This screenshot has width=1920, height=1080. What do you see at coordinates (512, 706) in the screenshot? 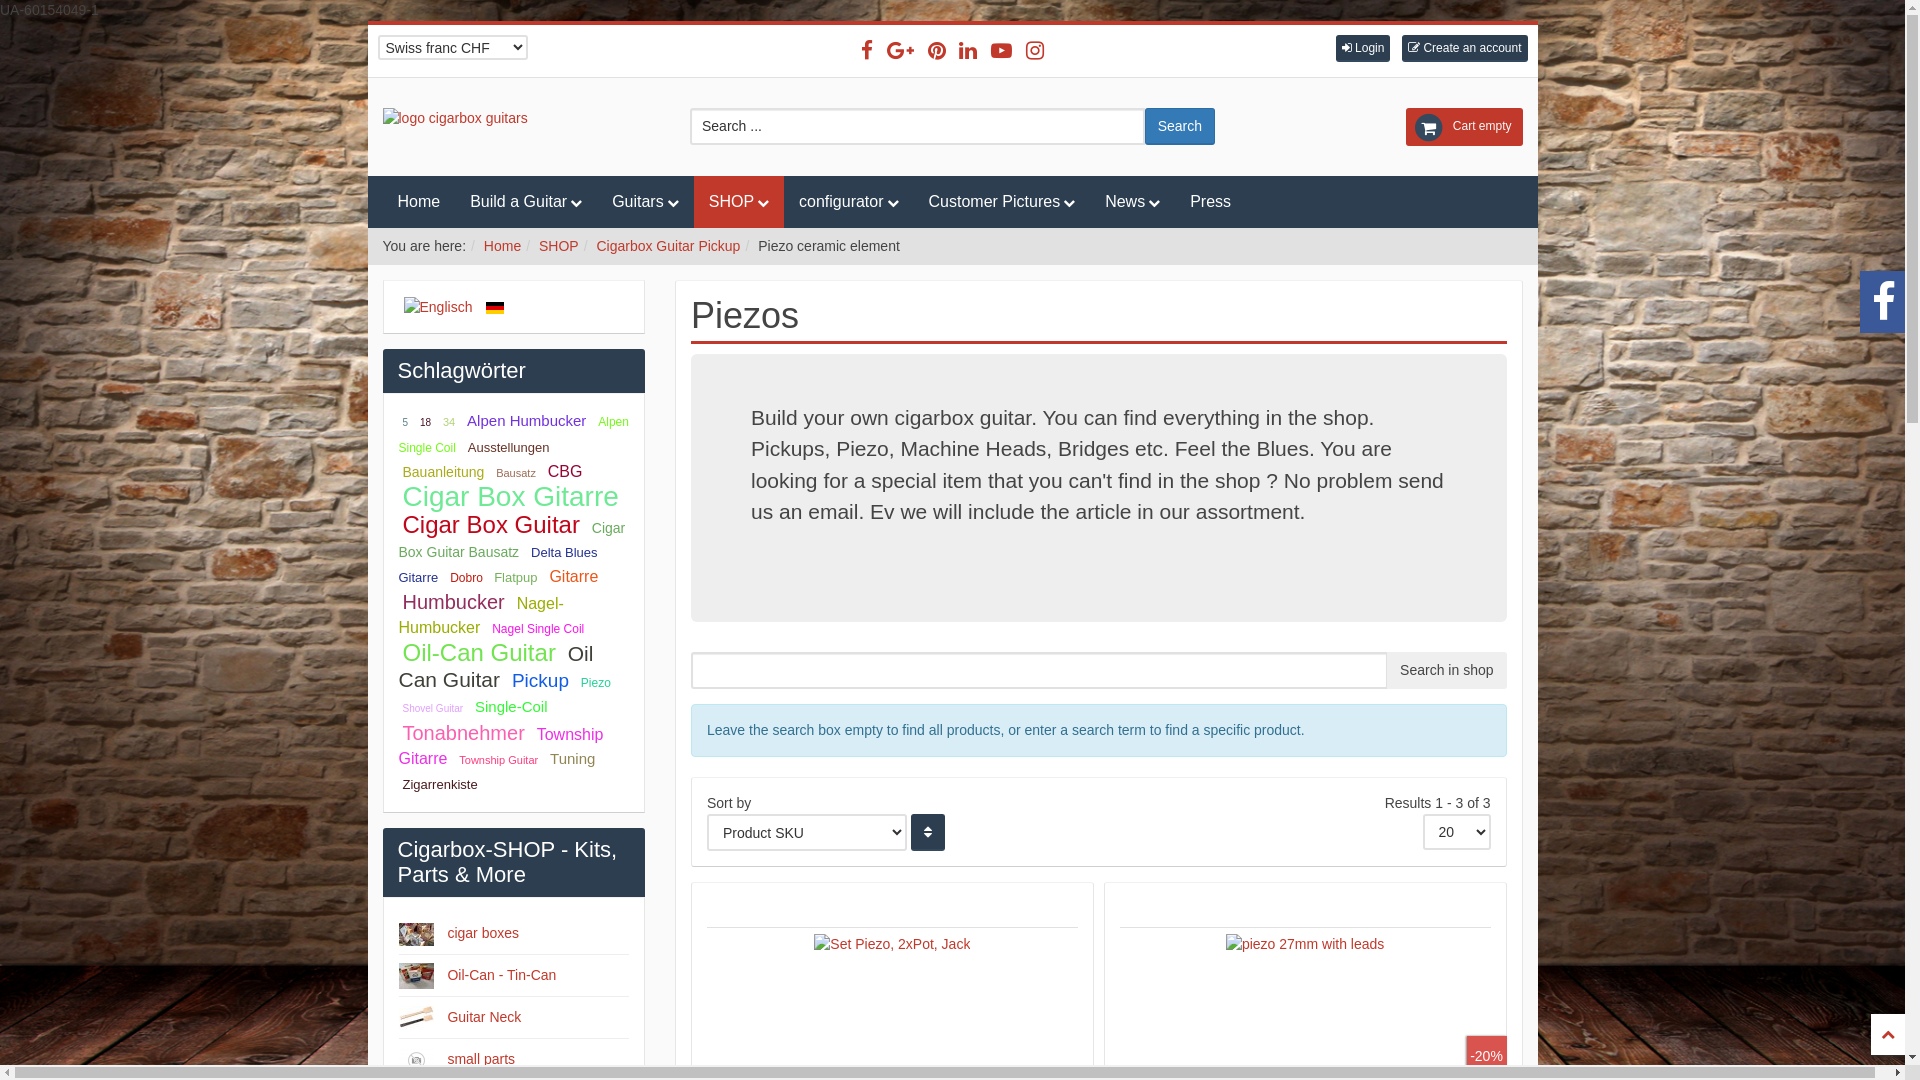
I see `Single-Coil` at bounding box center [512, 706].